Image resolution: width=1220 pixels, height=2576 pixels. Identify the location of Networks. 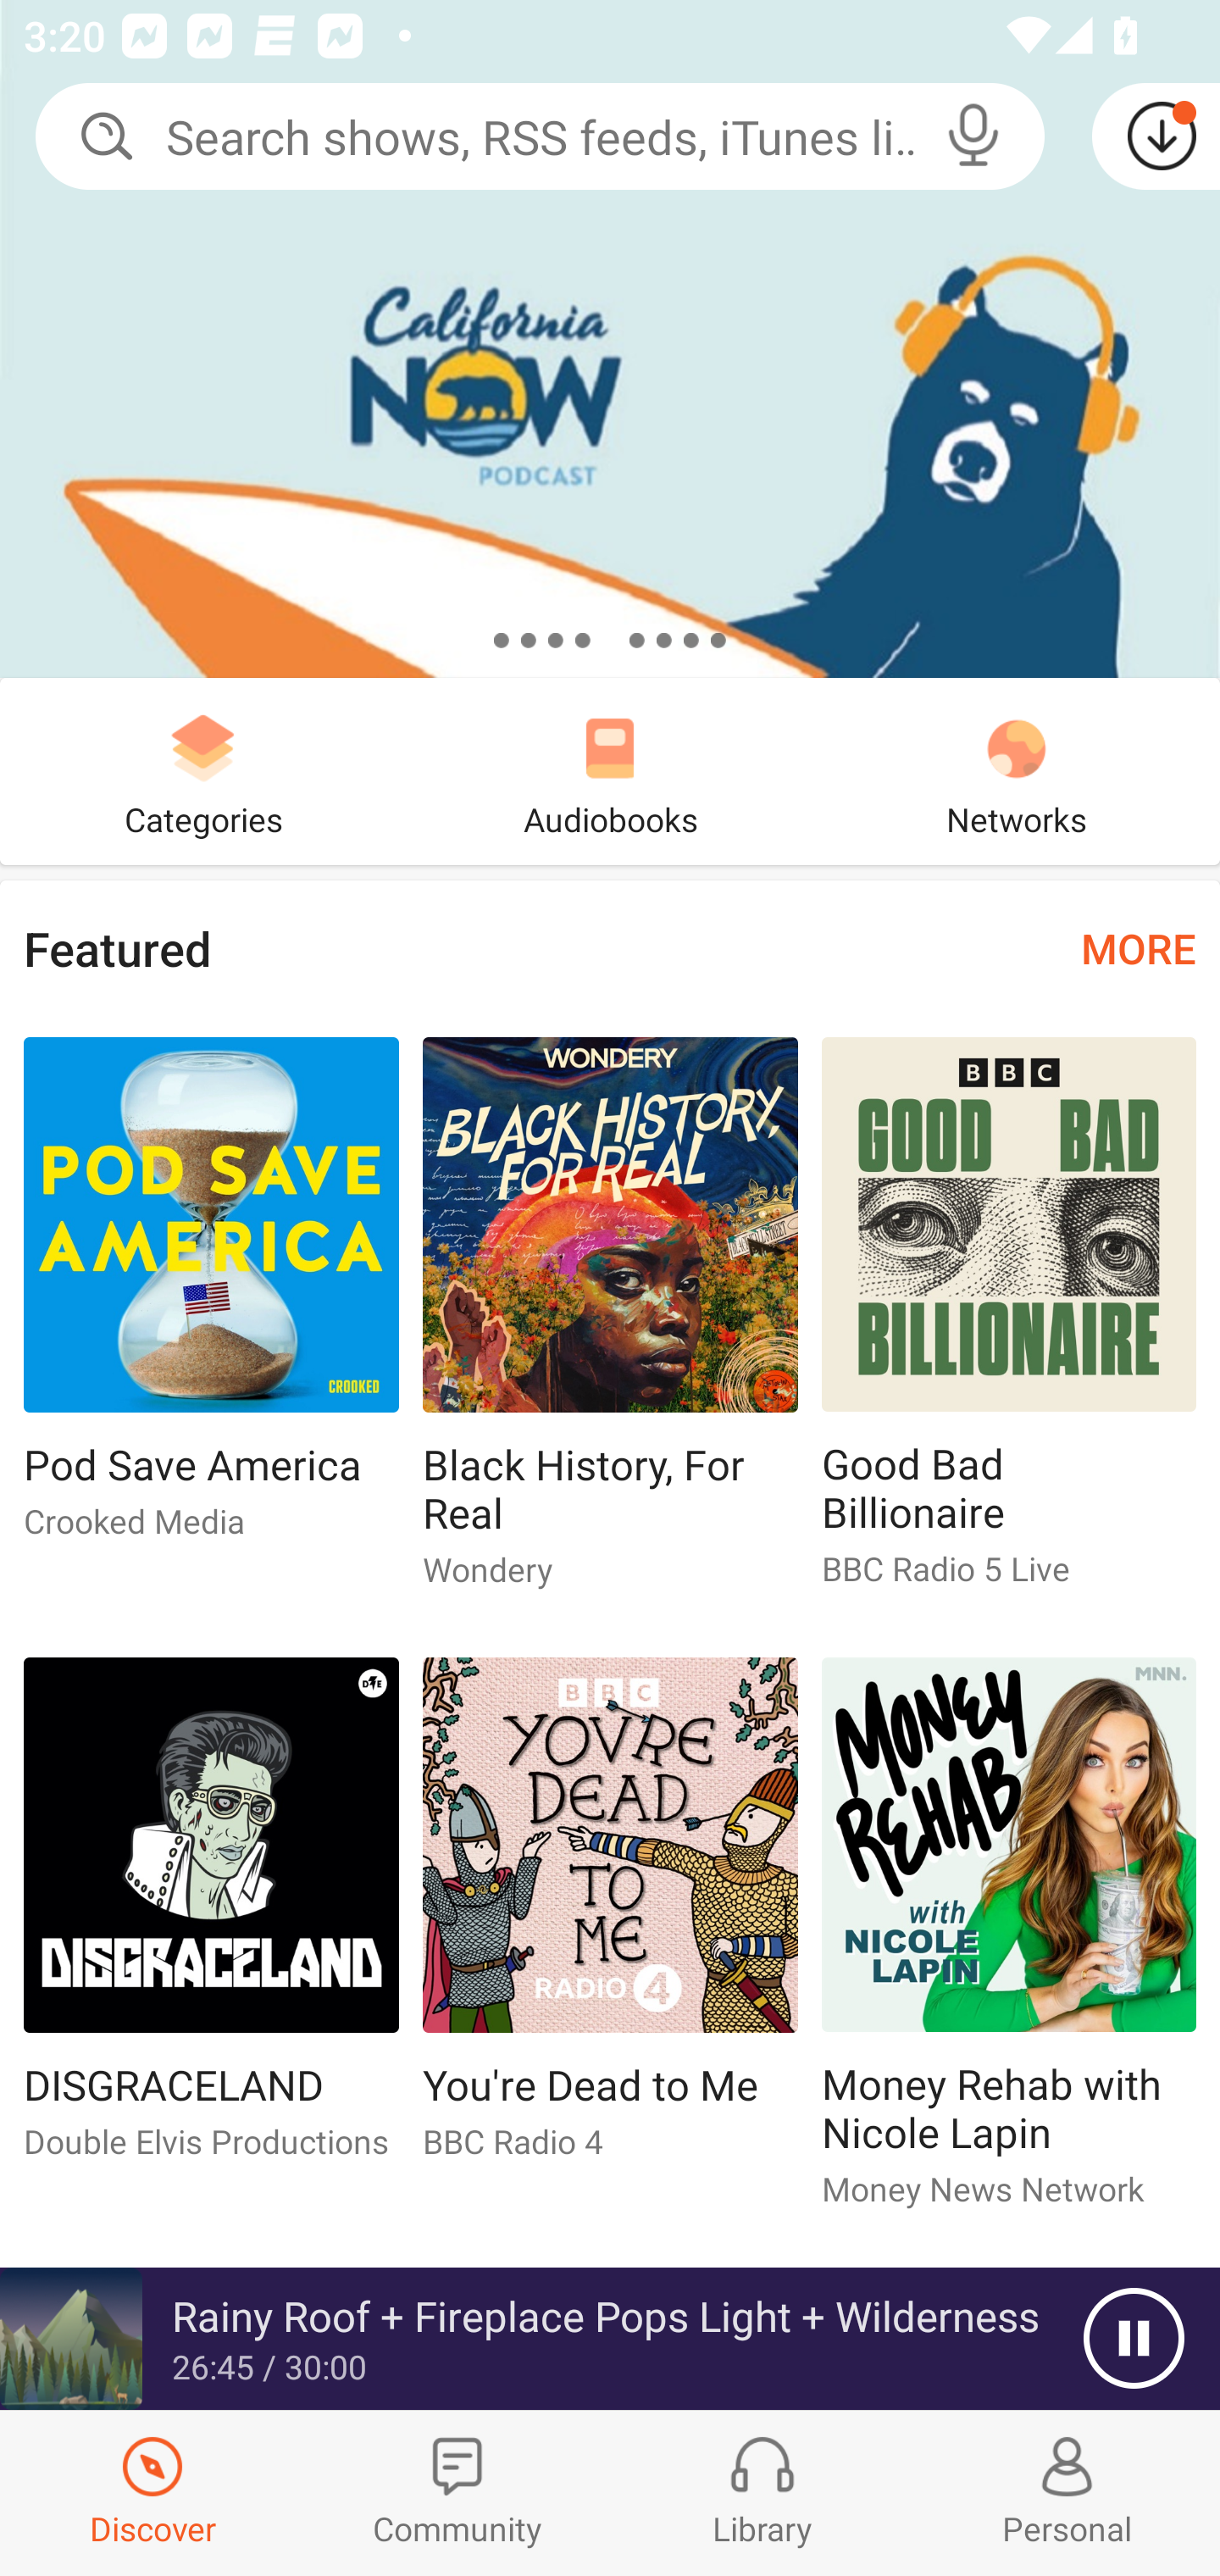
(1017, 771).